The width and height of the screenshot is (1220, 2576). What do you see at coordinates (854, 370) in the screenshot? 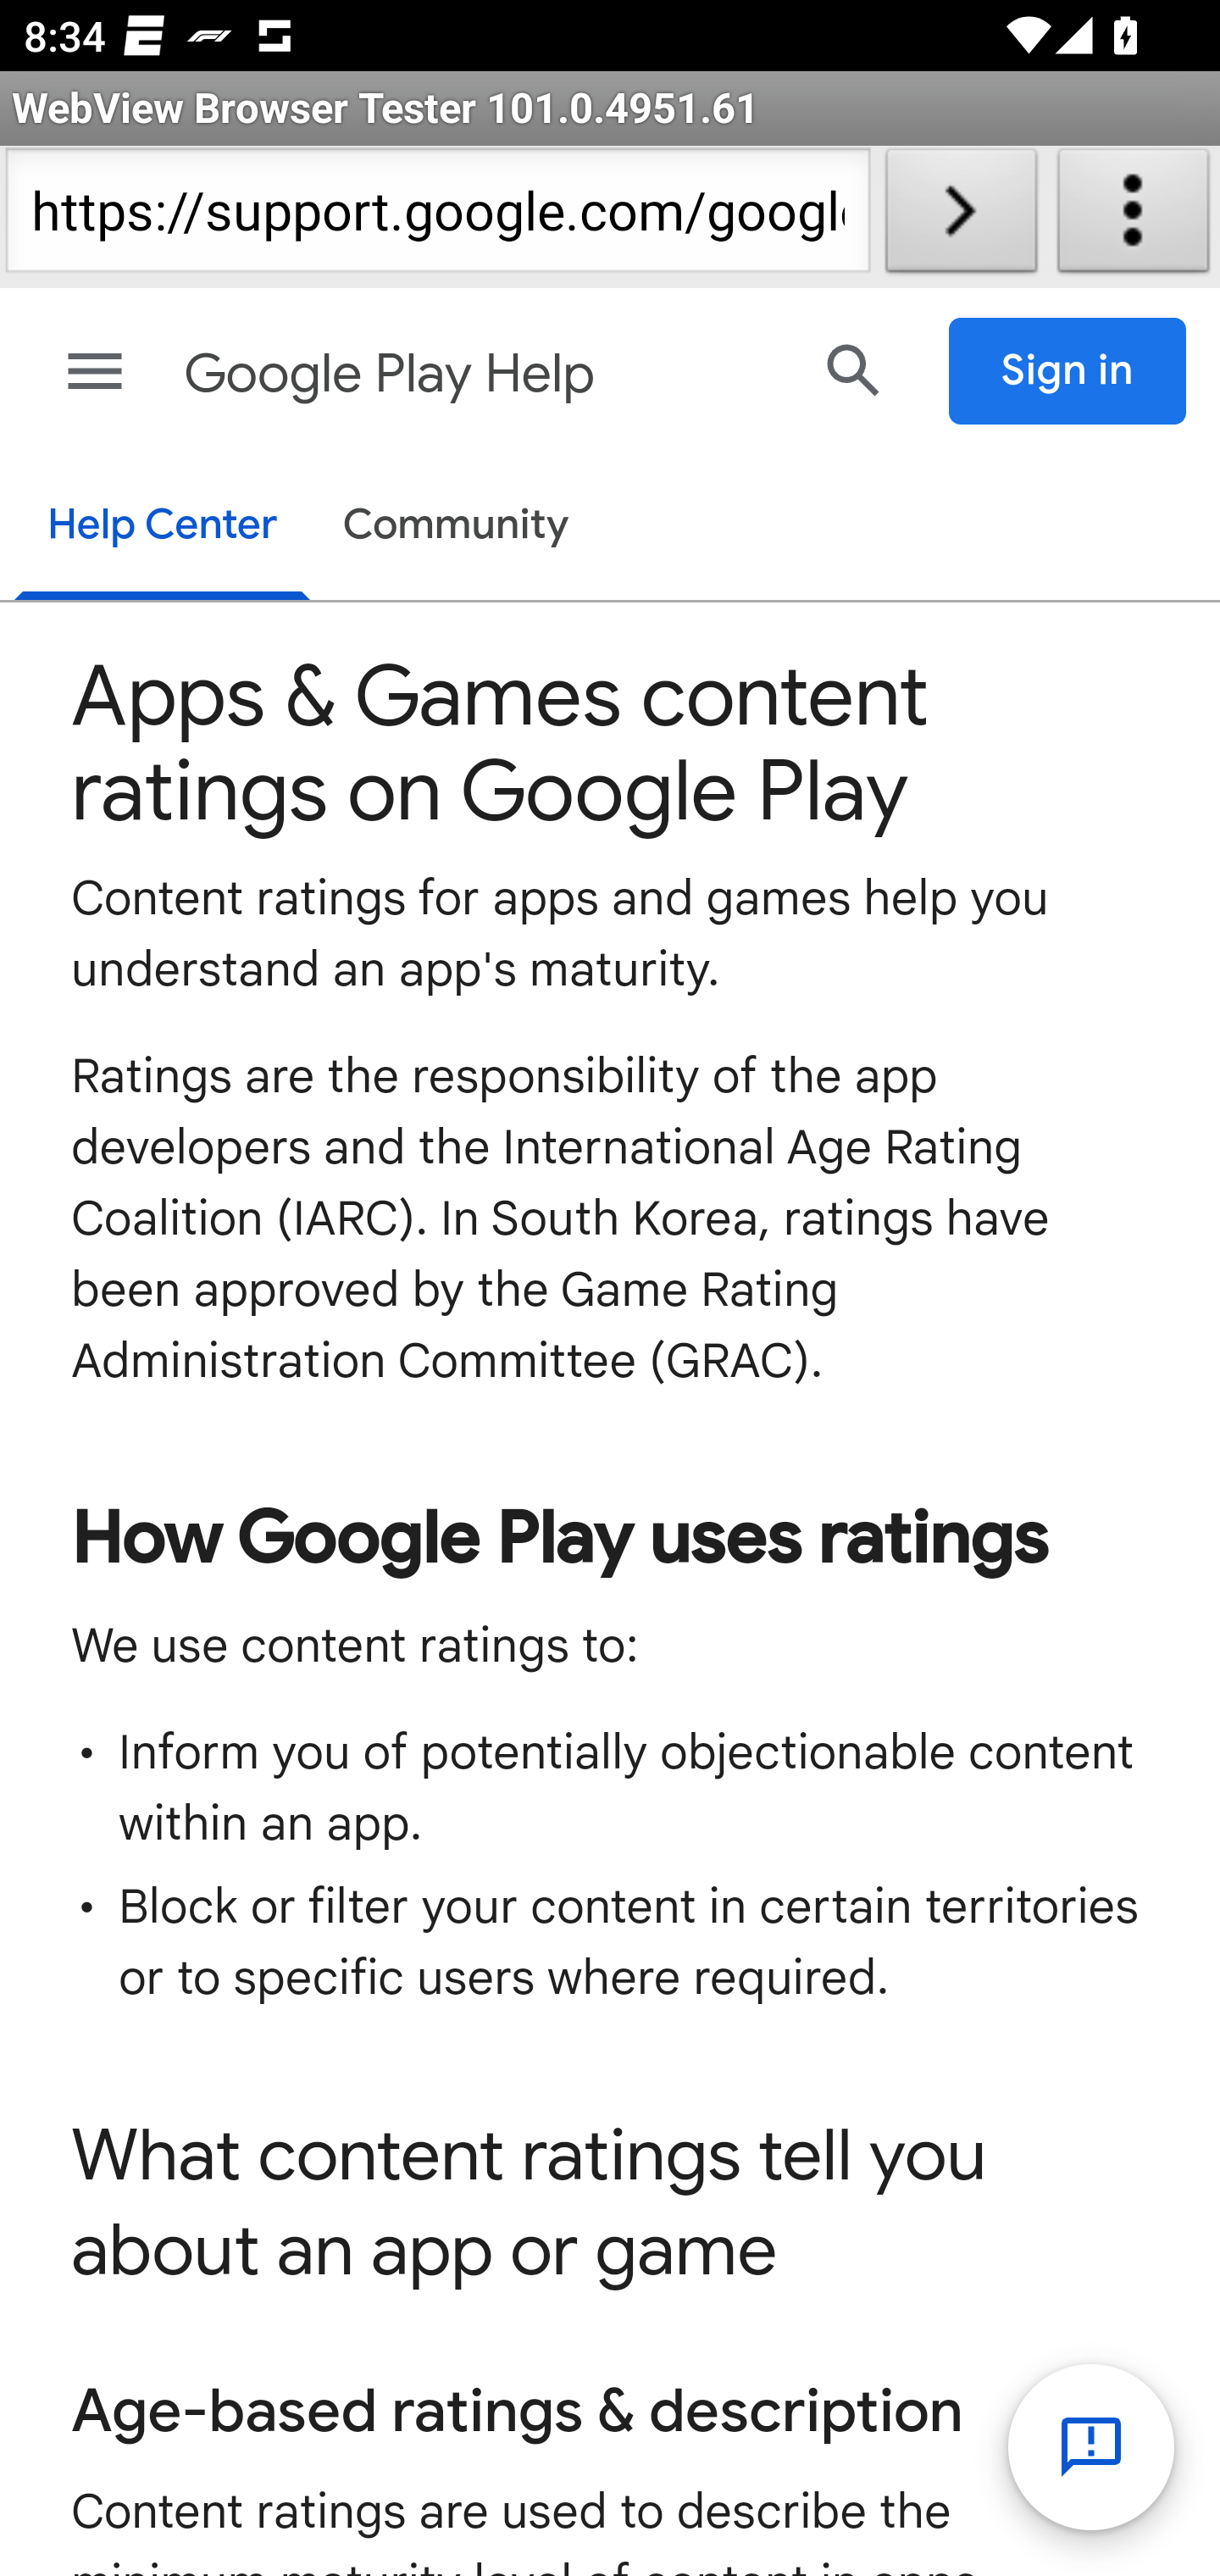
I see `Search Help Center` at bounding box center [854, 370].